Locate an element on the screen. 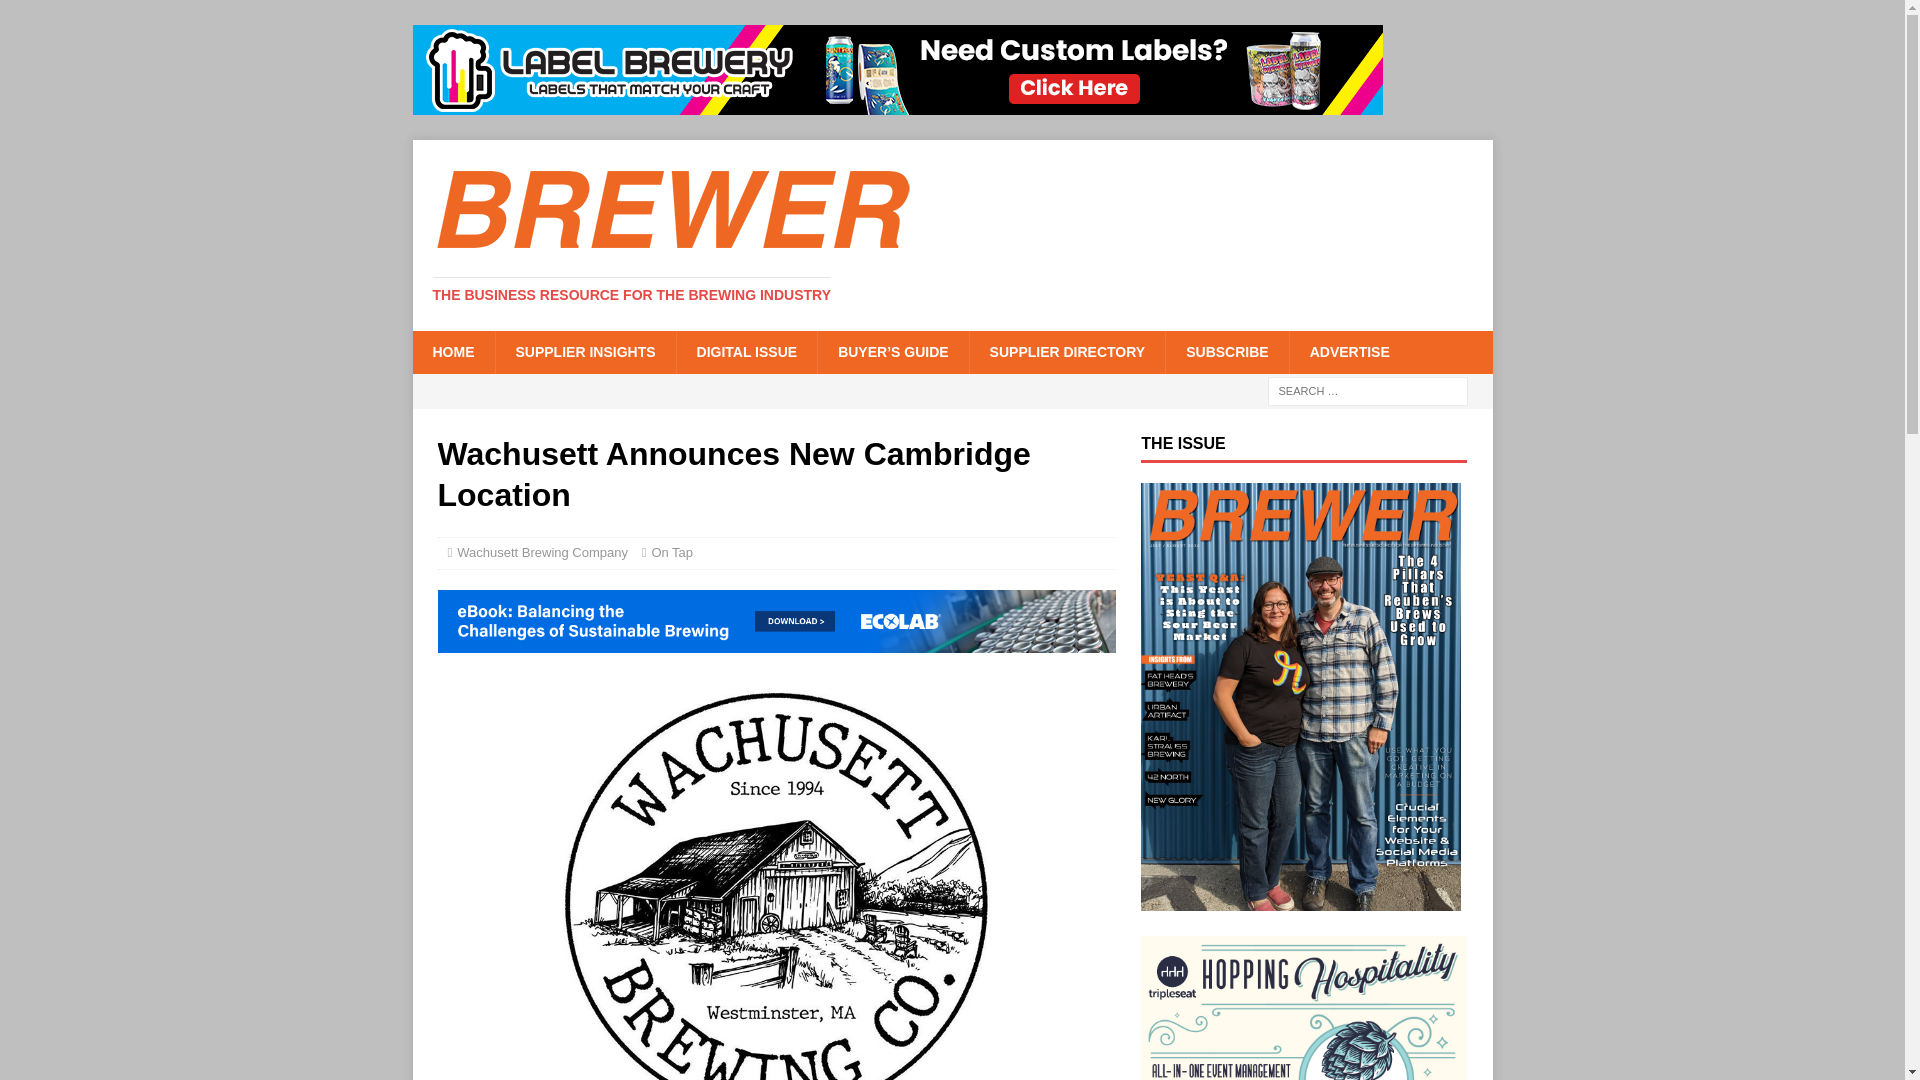 This screenshot has height=1080, width=1920. Search is located at coordinates (74, 16).